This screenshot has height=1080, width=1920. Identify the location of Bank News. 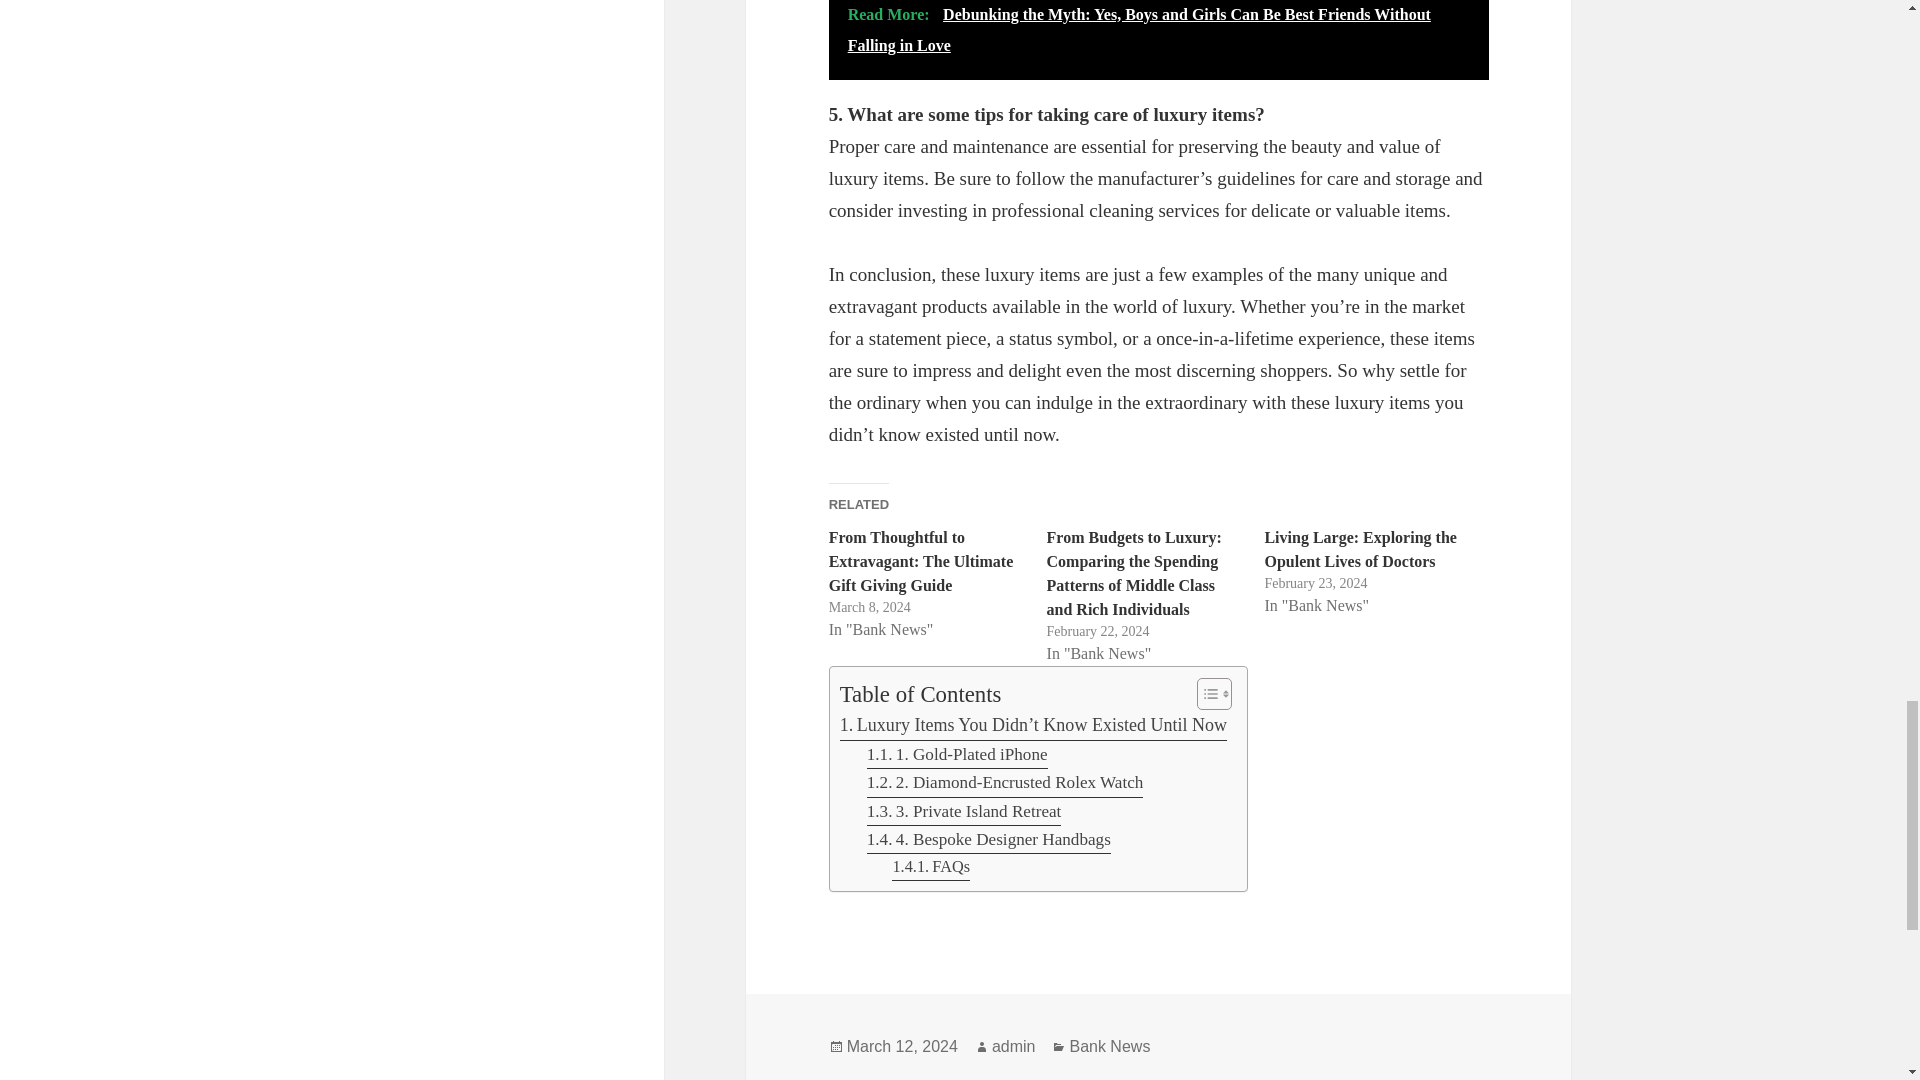
(1110, 1046).